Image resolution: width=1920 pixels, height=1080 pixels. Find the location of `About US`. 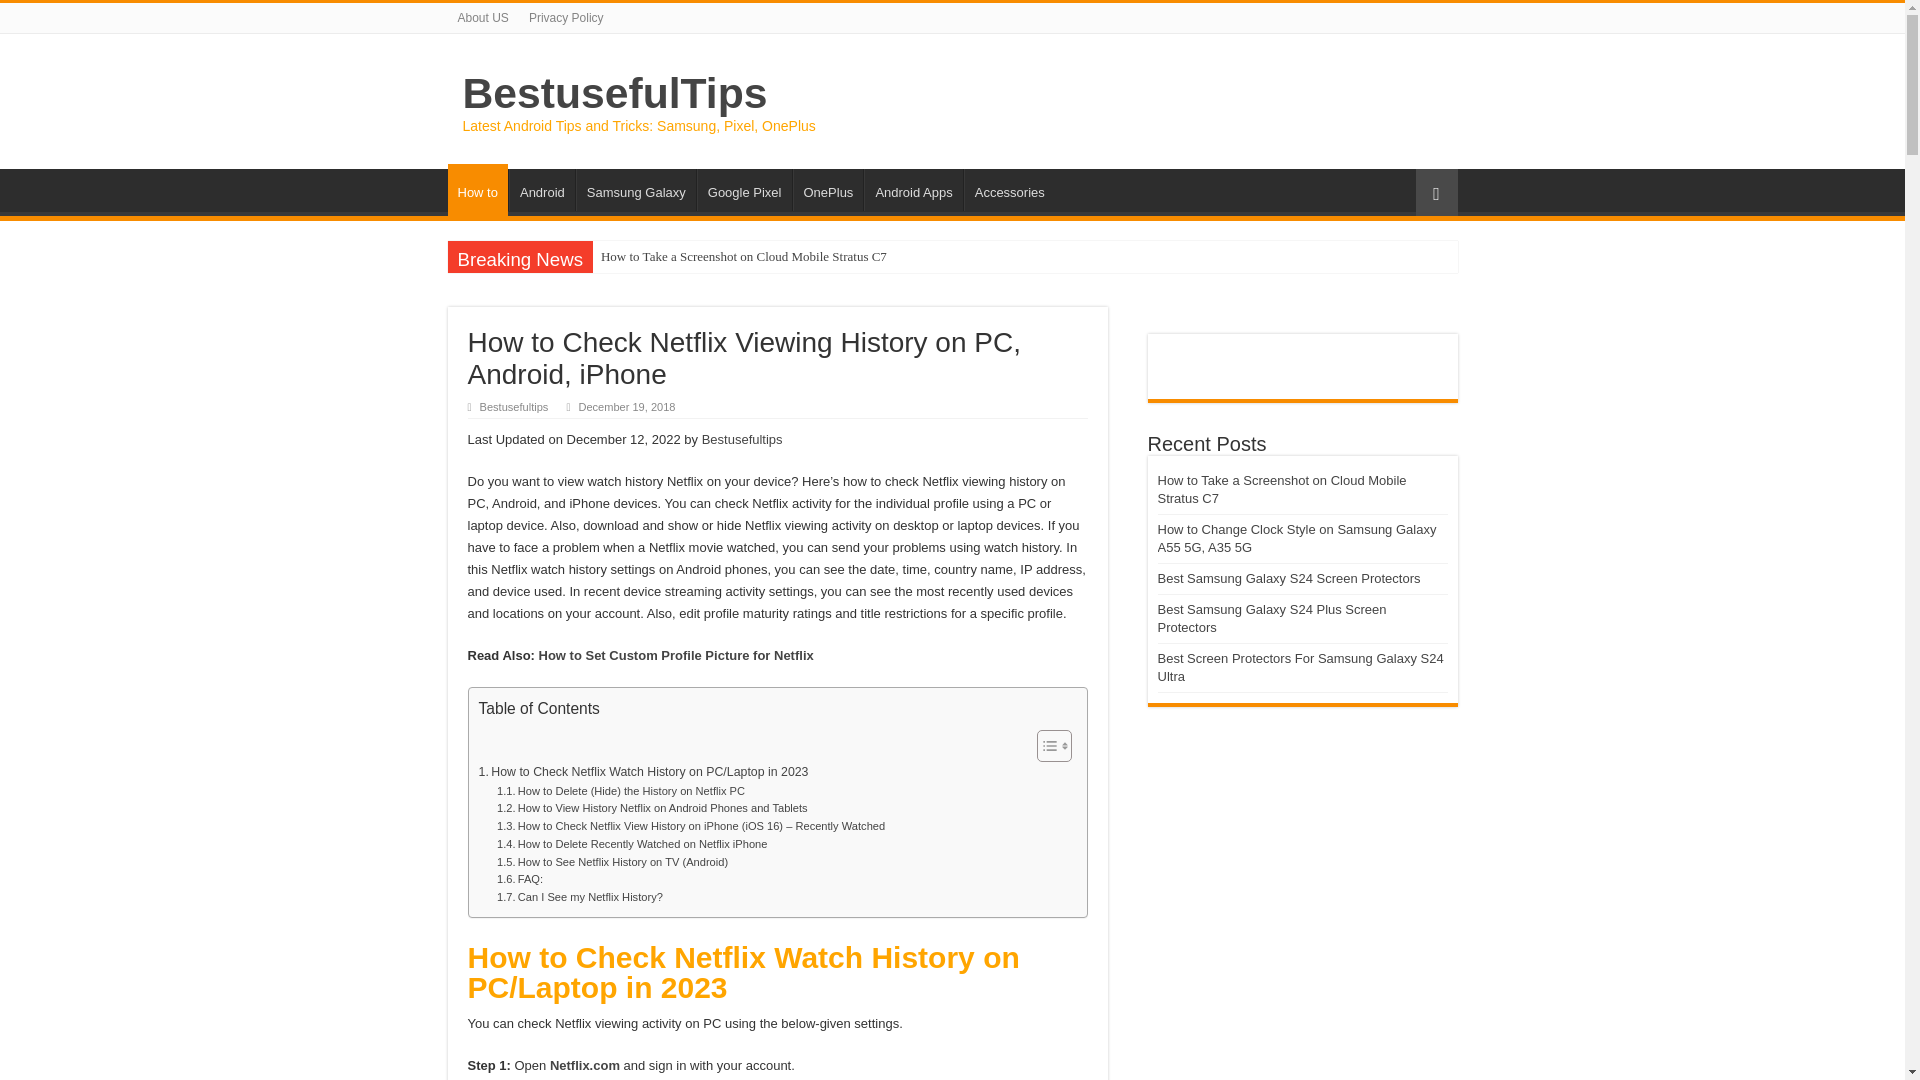

About US is located at coordinates (482, 18).